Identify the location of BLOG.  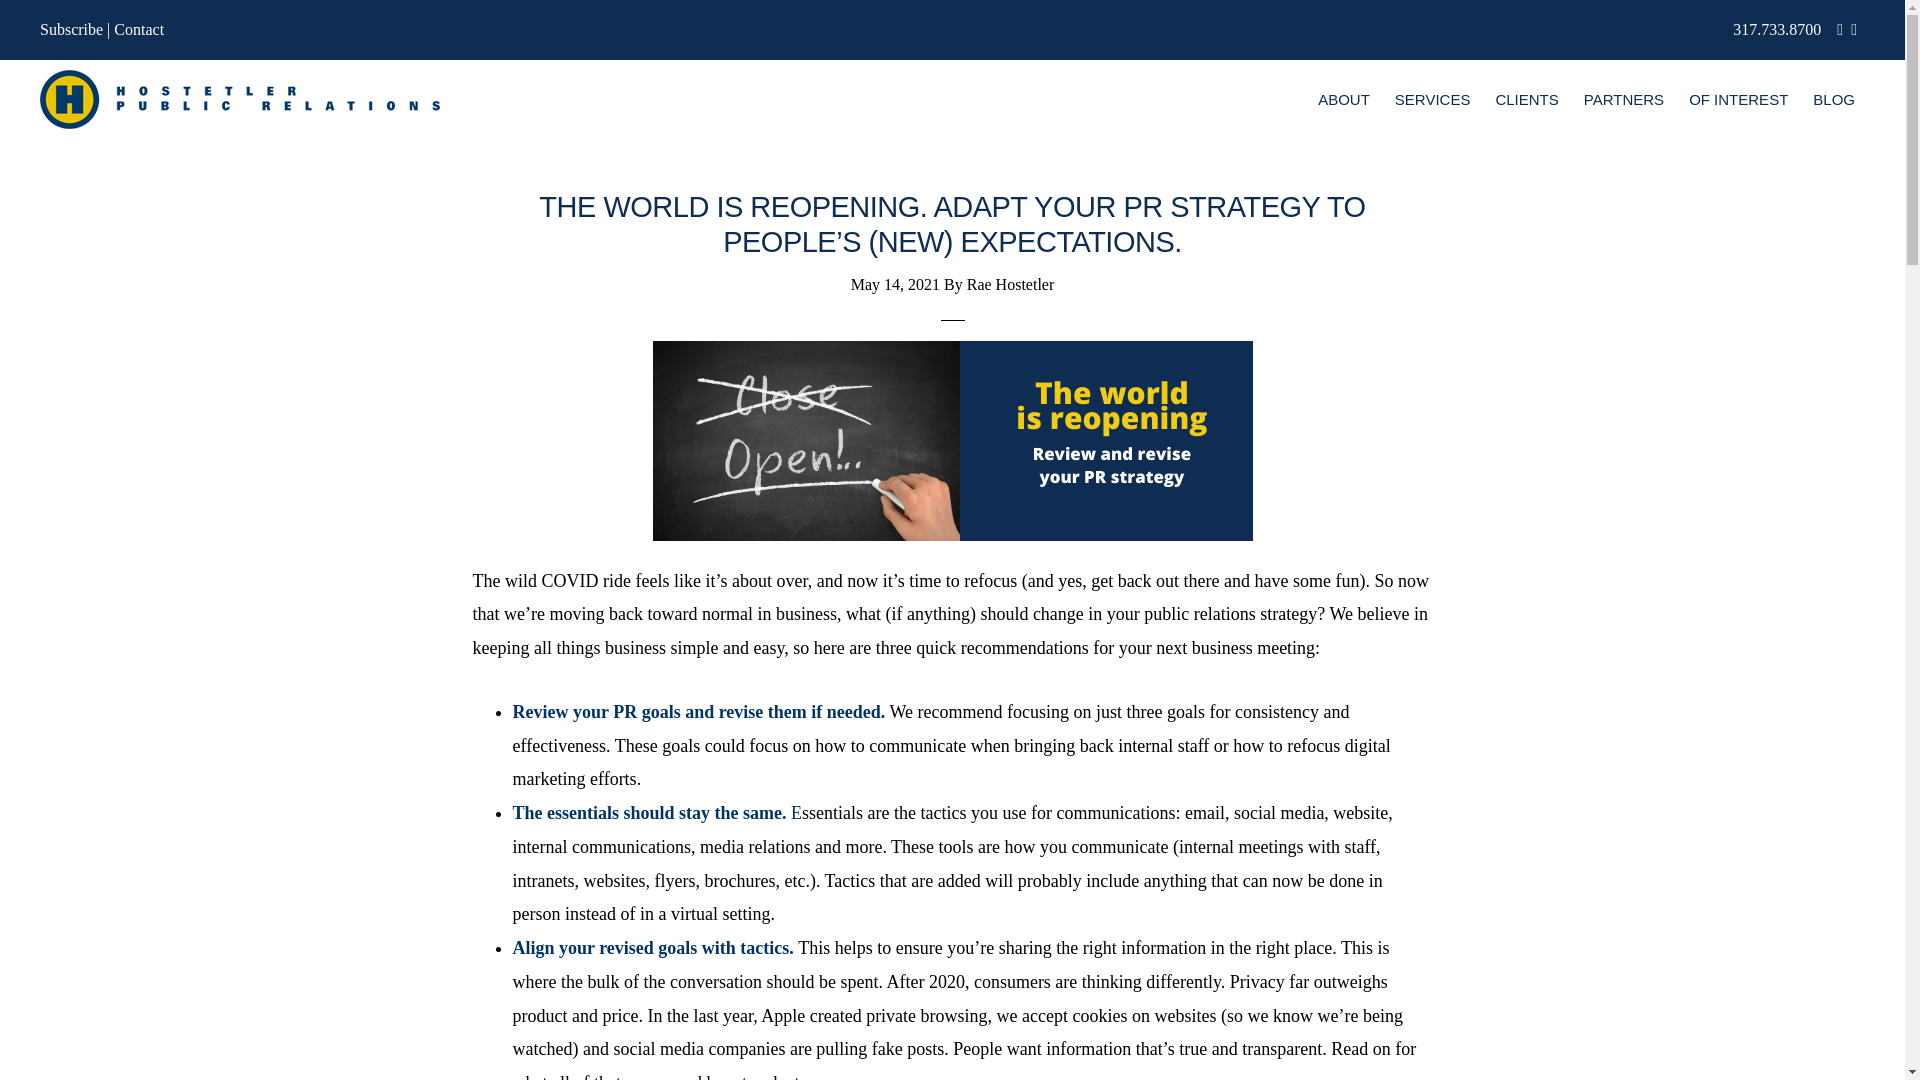
(1833, 100).